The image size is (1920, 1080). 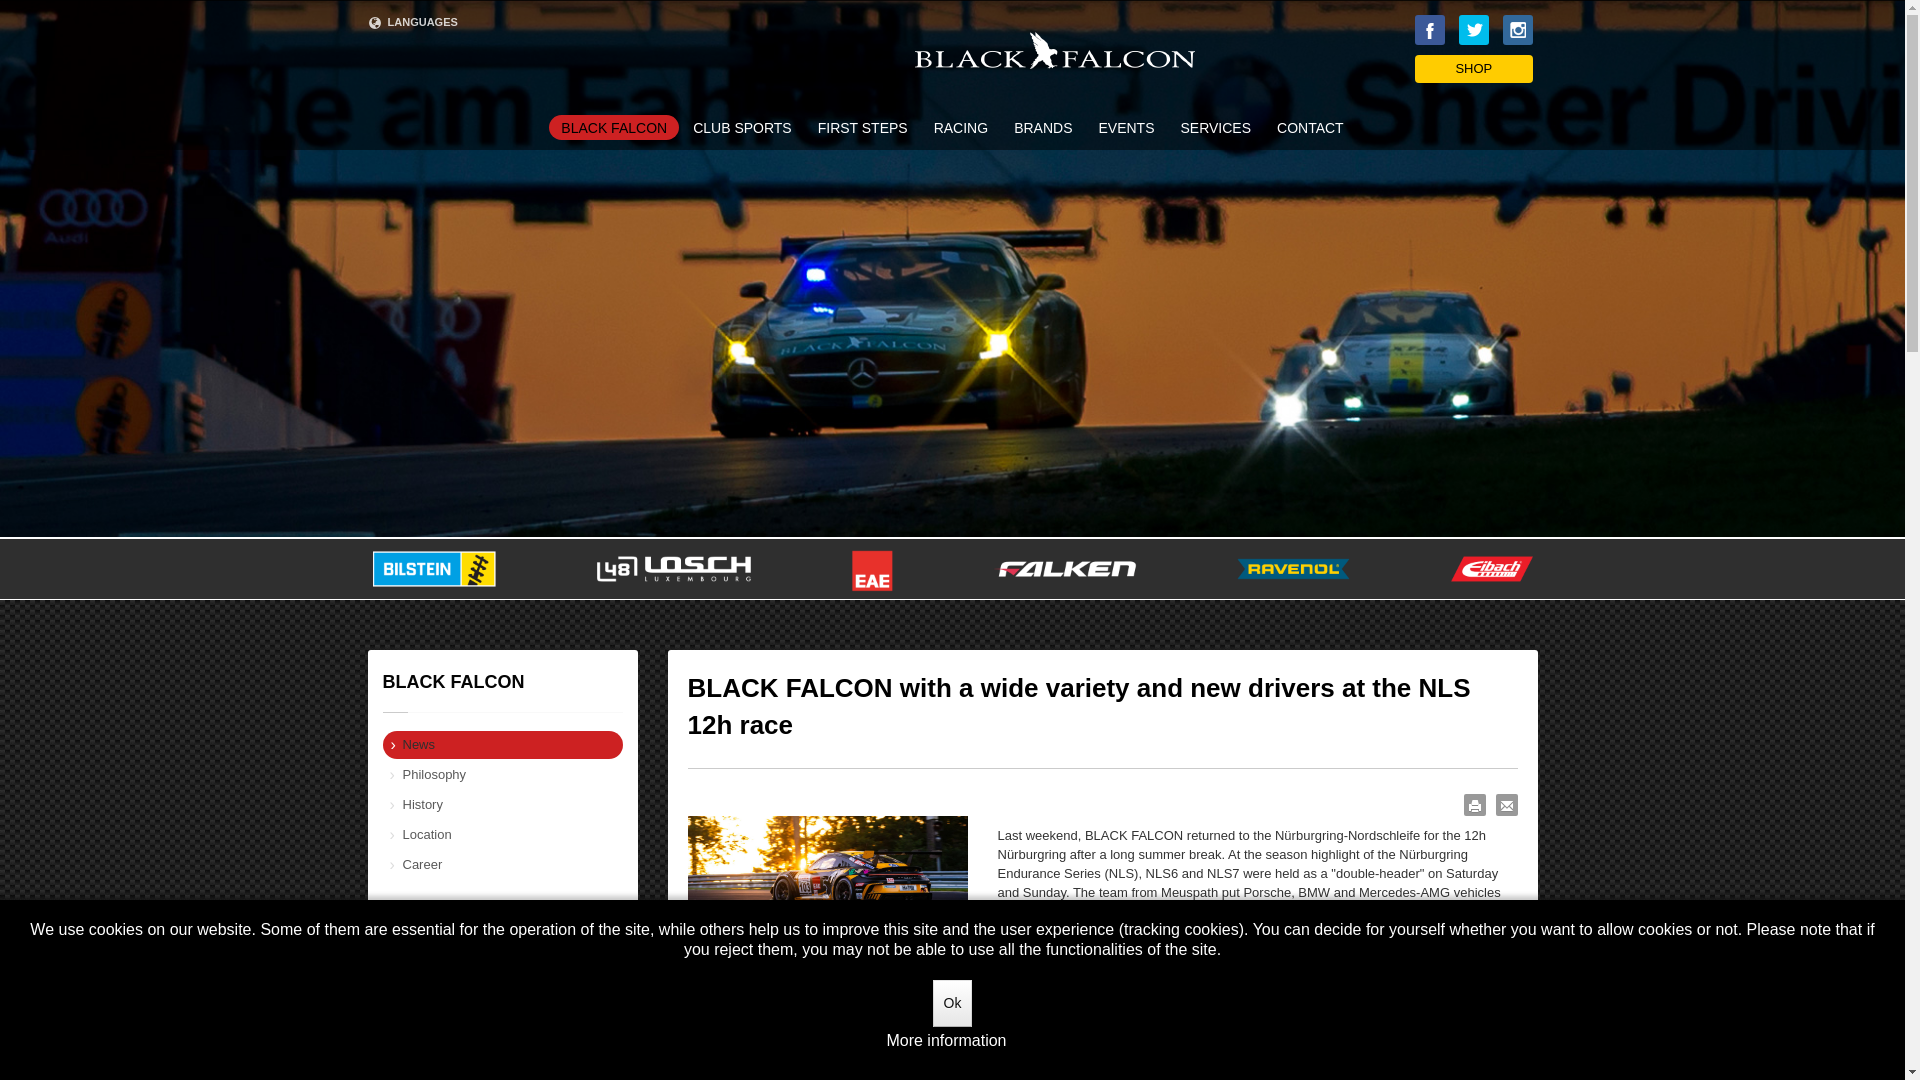 What do you see at coordinates (614, 127) in the screenshot?
I see `BLACK FALCON` at bounding box center [614, 127].